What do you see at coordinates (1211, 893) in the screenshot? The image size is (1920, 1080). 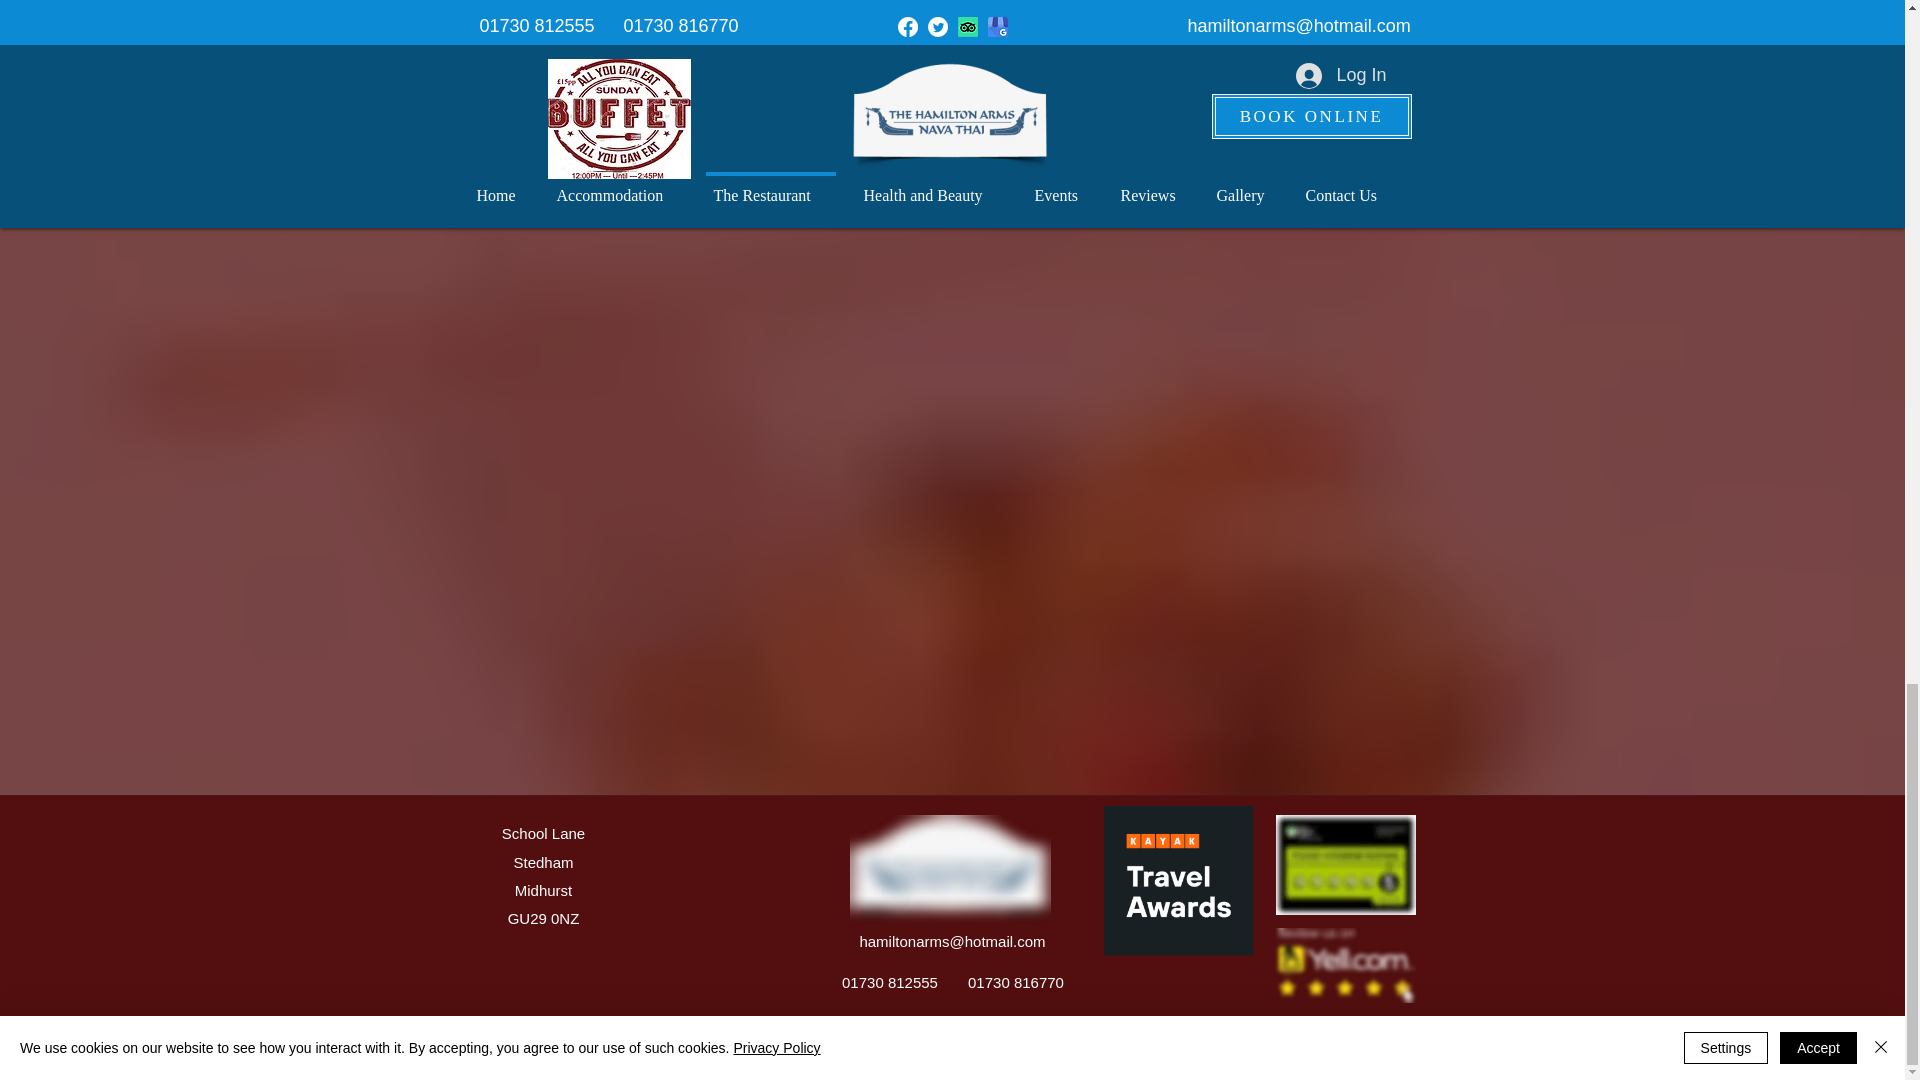 I see `Kayak Travel Award` at bounding box center [1211, 893].